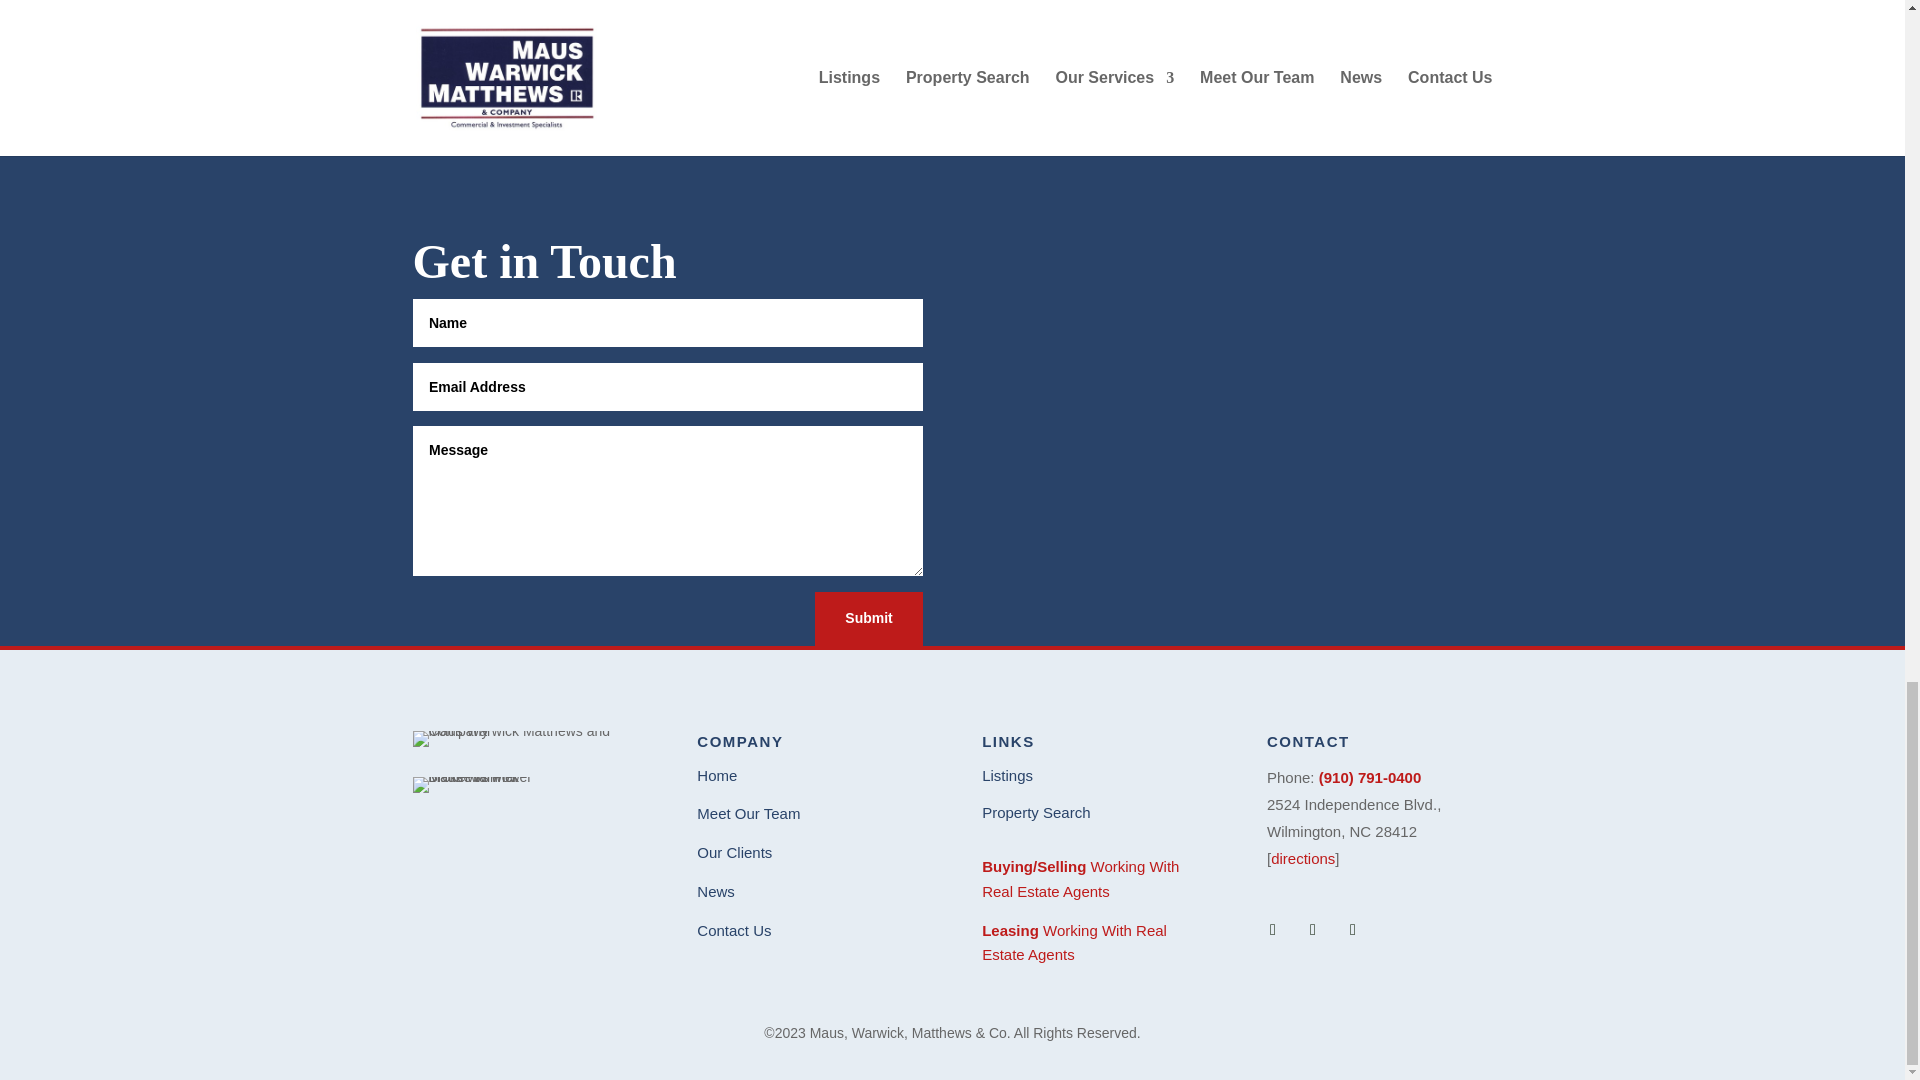 The height and width of the screenshot is (1080, 1920). Describe the element at coordinates (1074, 943) in the screenshot. I see `Leasing Working With Real Estate Agents` at that location.